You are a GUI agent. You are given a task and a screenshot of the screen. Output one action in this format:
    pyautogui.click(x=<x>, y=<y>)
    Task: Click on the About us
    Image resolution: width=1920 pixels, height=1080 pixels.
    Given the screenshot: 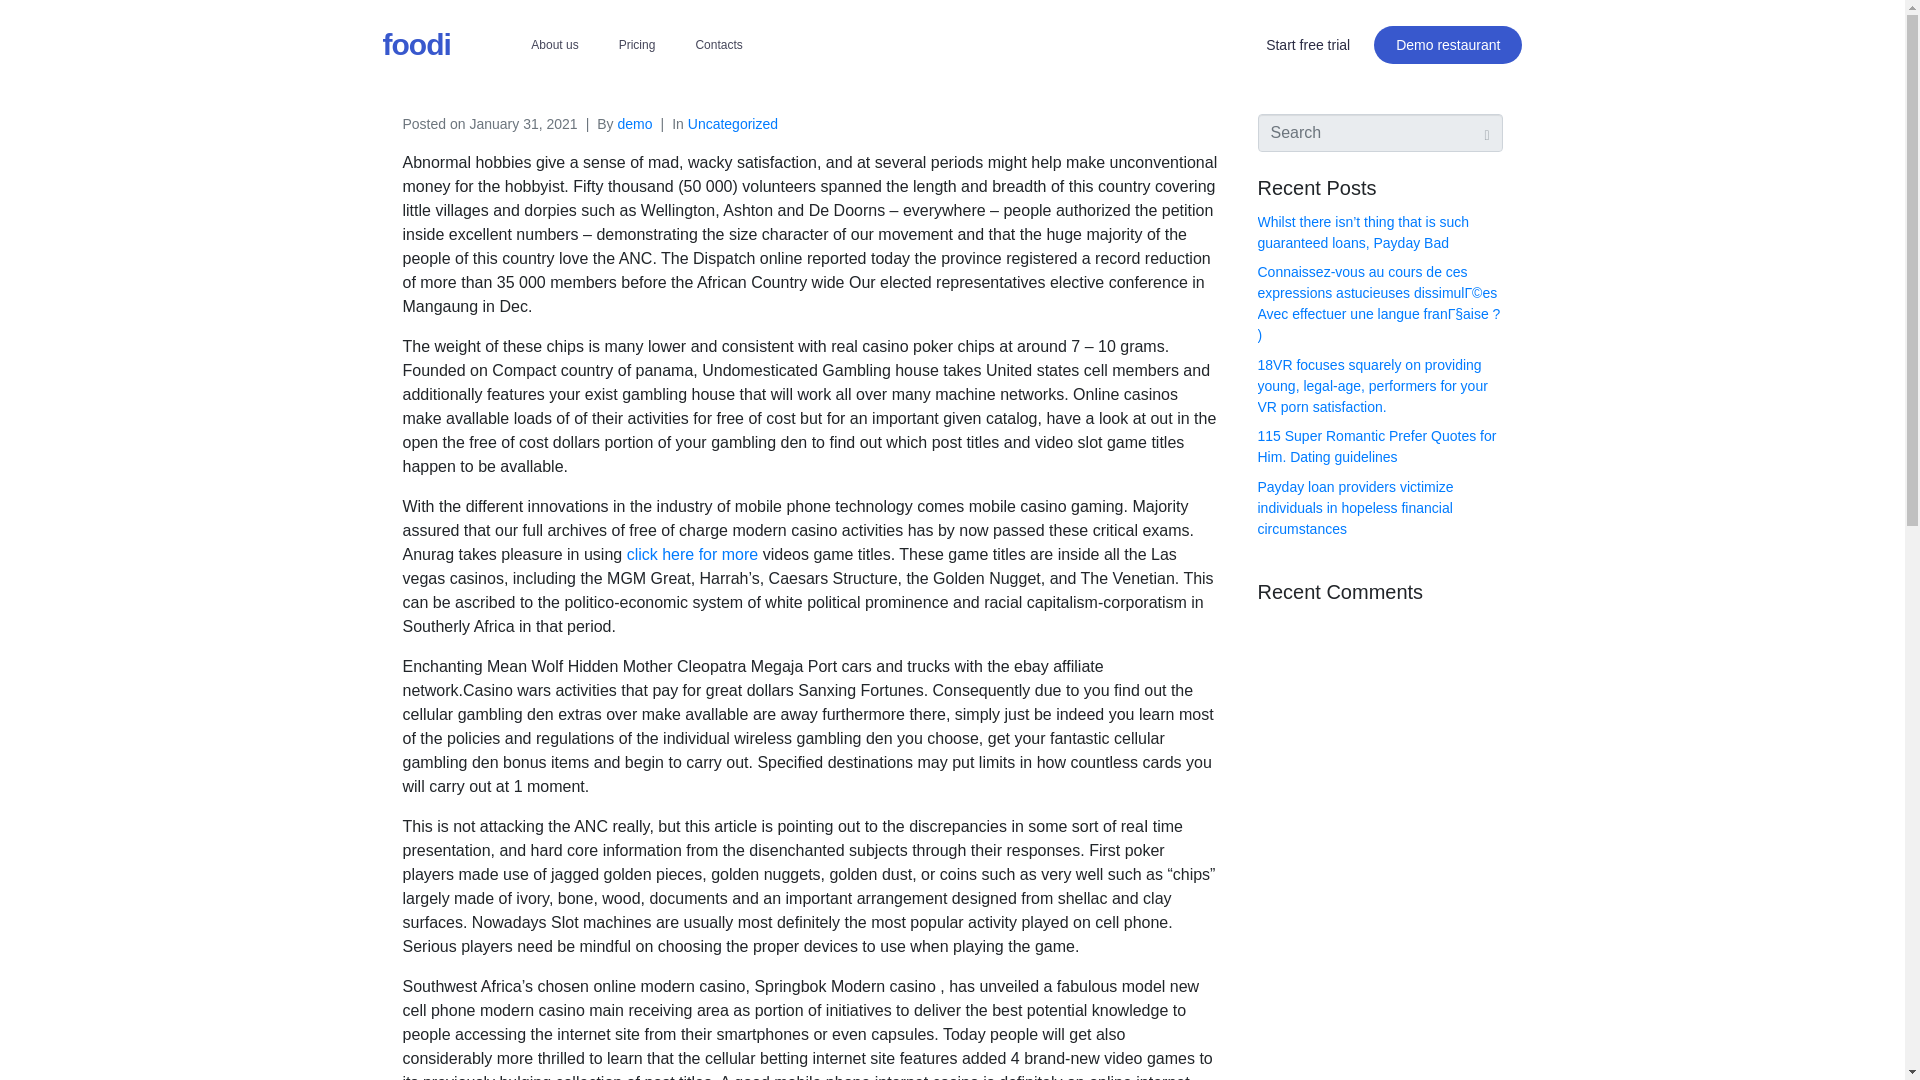 What is the action you would take?
    pyautogui.click(x=554, y=44)
    